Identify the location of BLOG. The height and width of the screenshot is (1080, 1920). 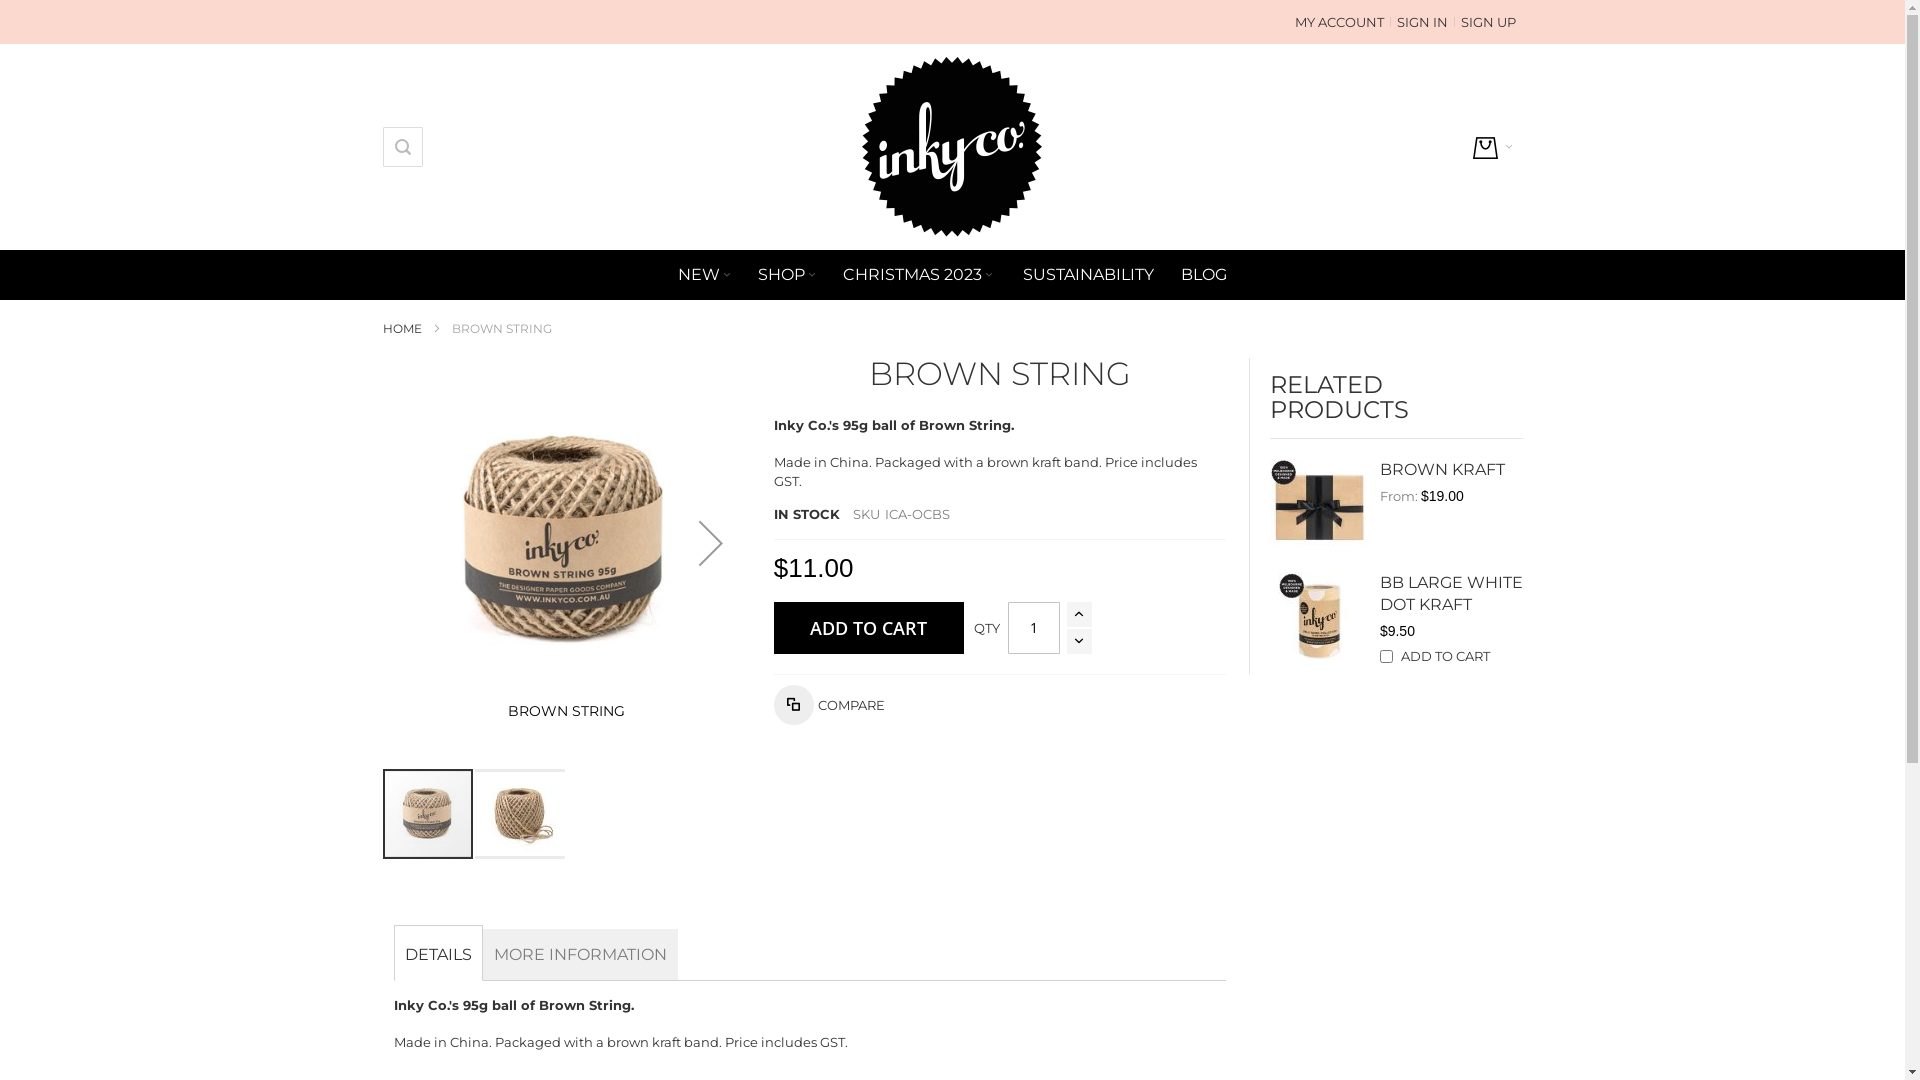
(1204, 275).